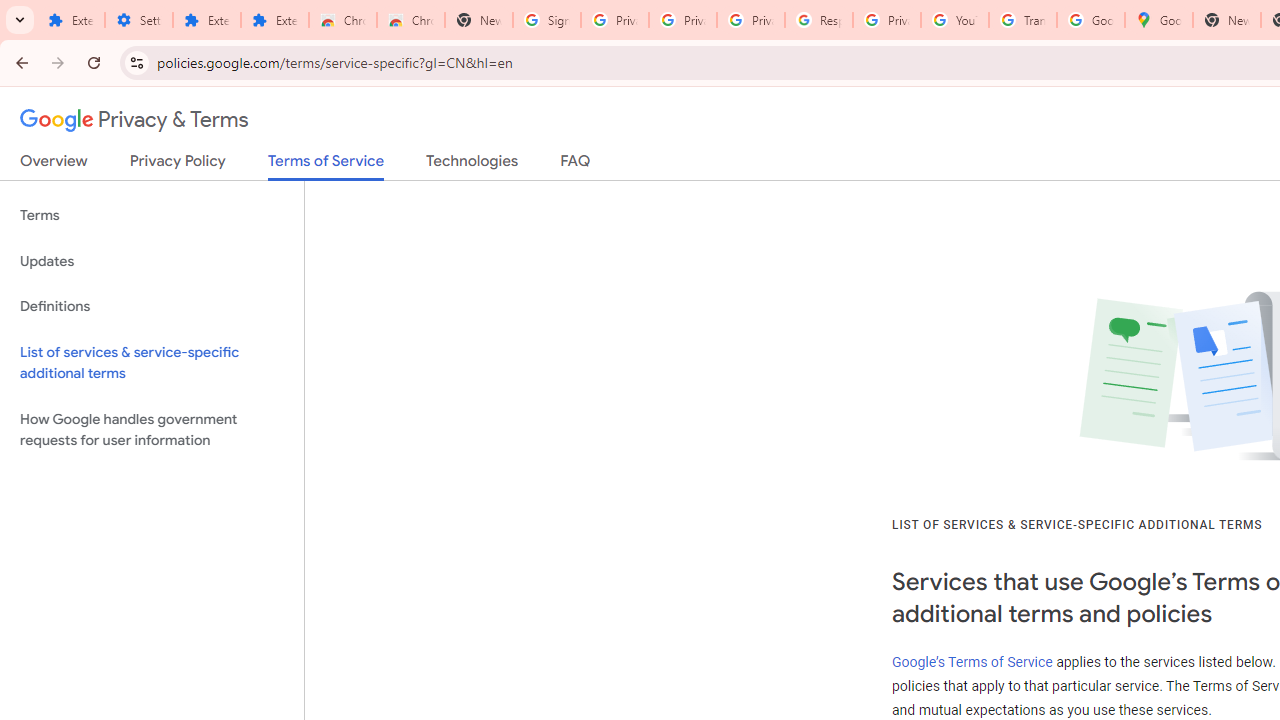 This screenshot has height=720, width=1280. What do you see at coordinates (274, 20) in the screenshot?
I see `Extensions` at bounding box center [274, 20].